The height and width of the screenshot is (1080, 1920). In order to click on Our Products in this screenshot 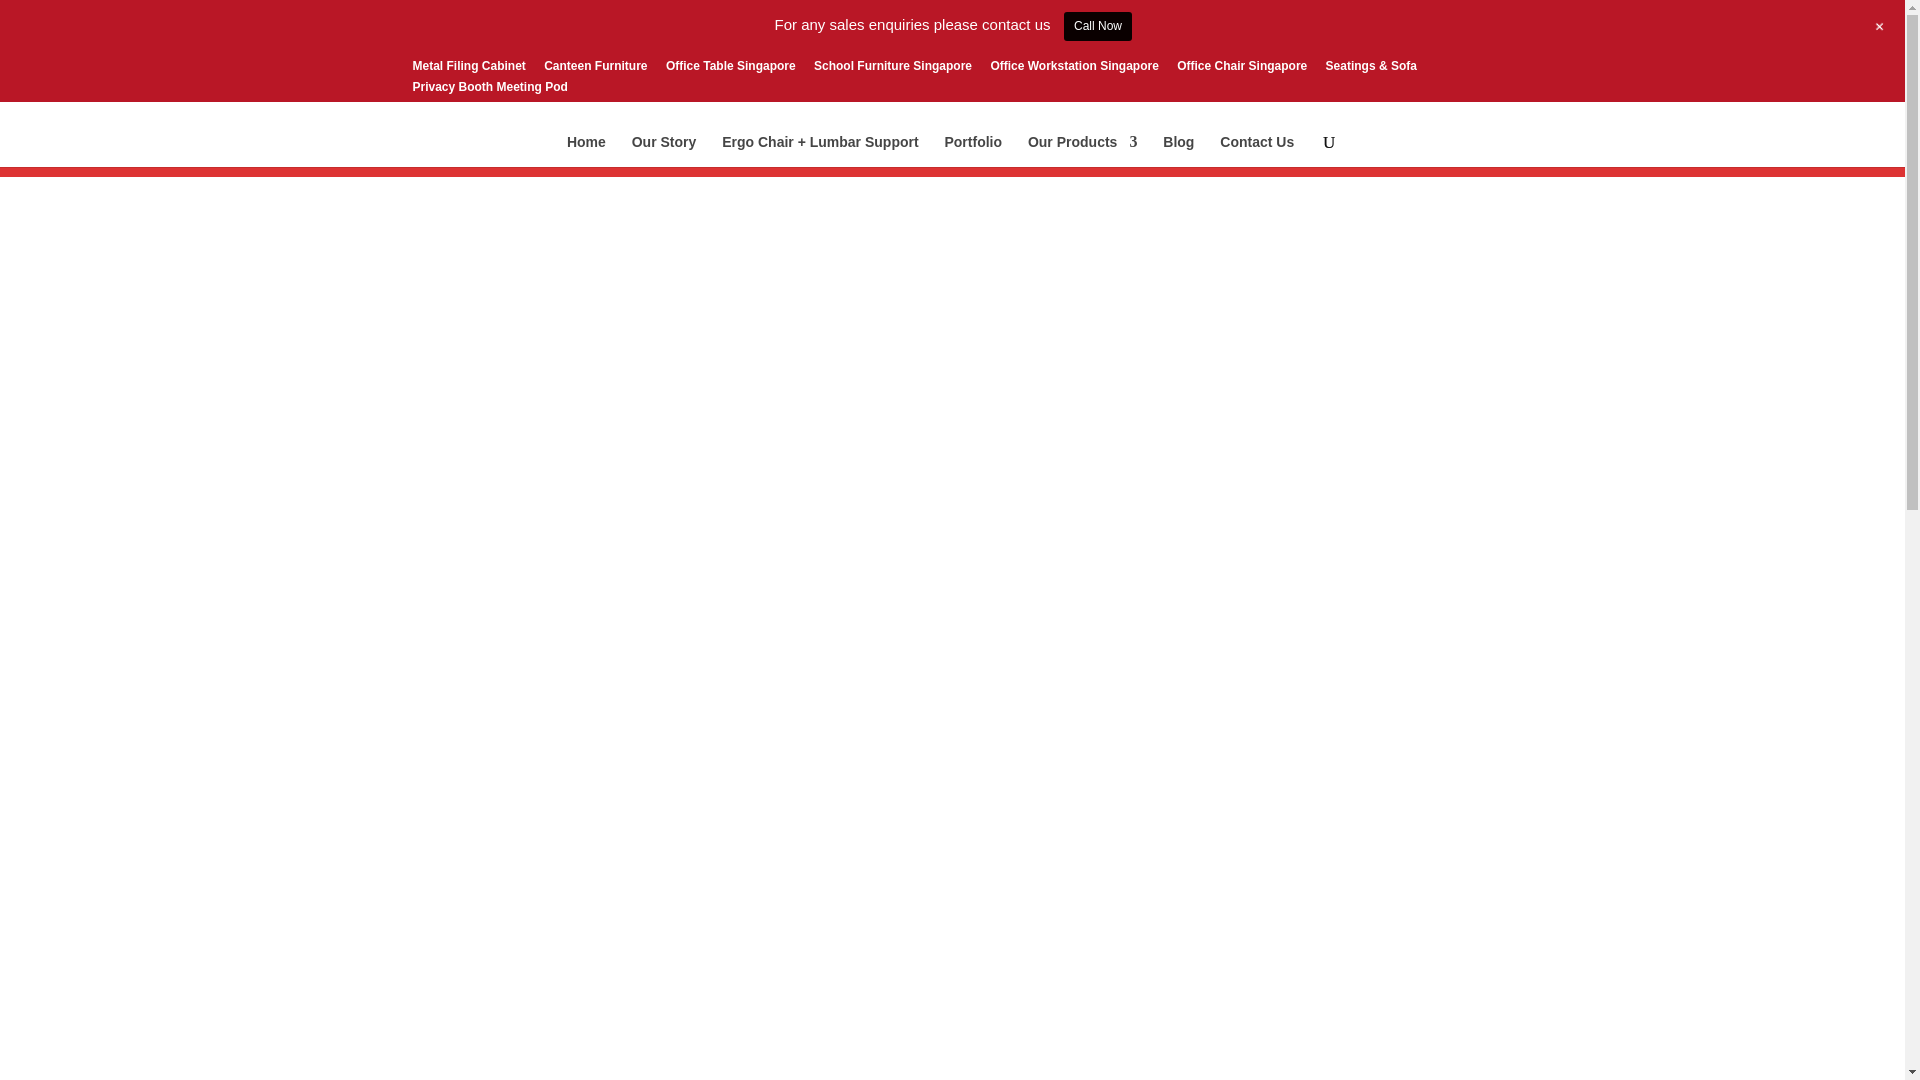, I will do `click(1082, 151)`.